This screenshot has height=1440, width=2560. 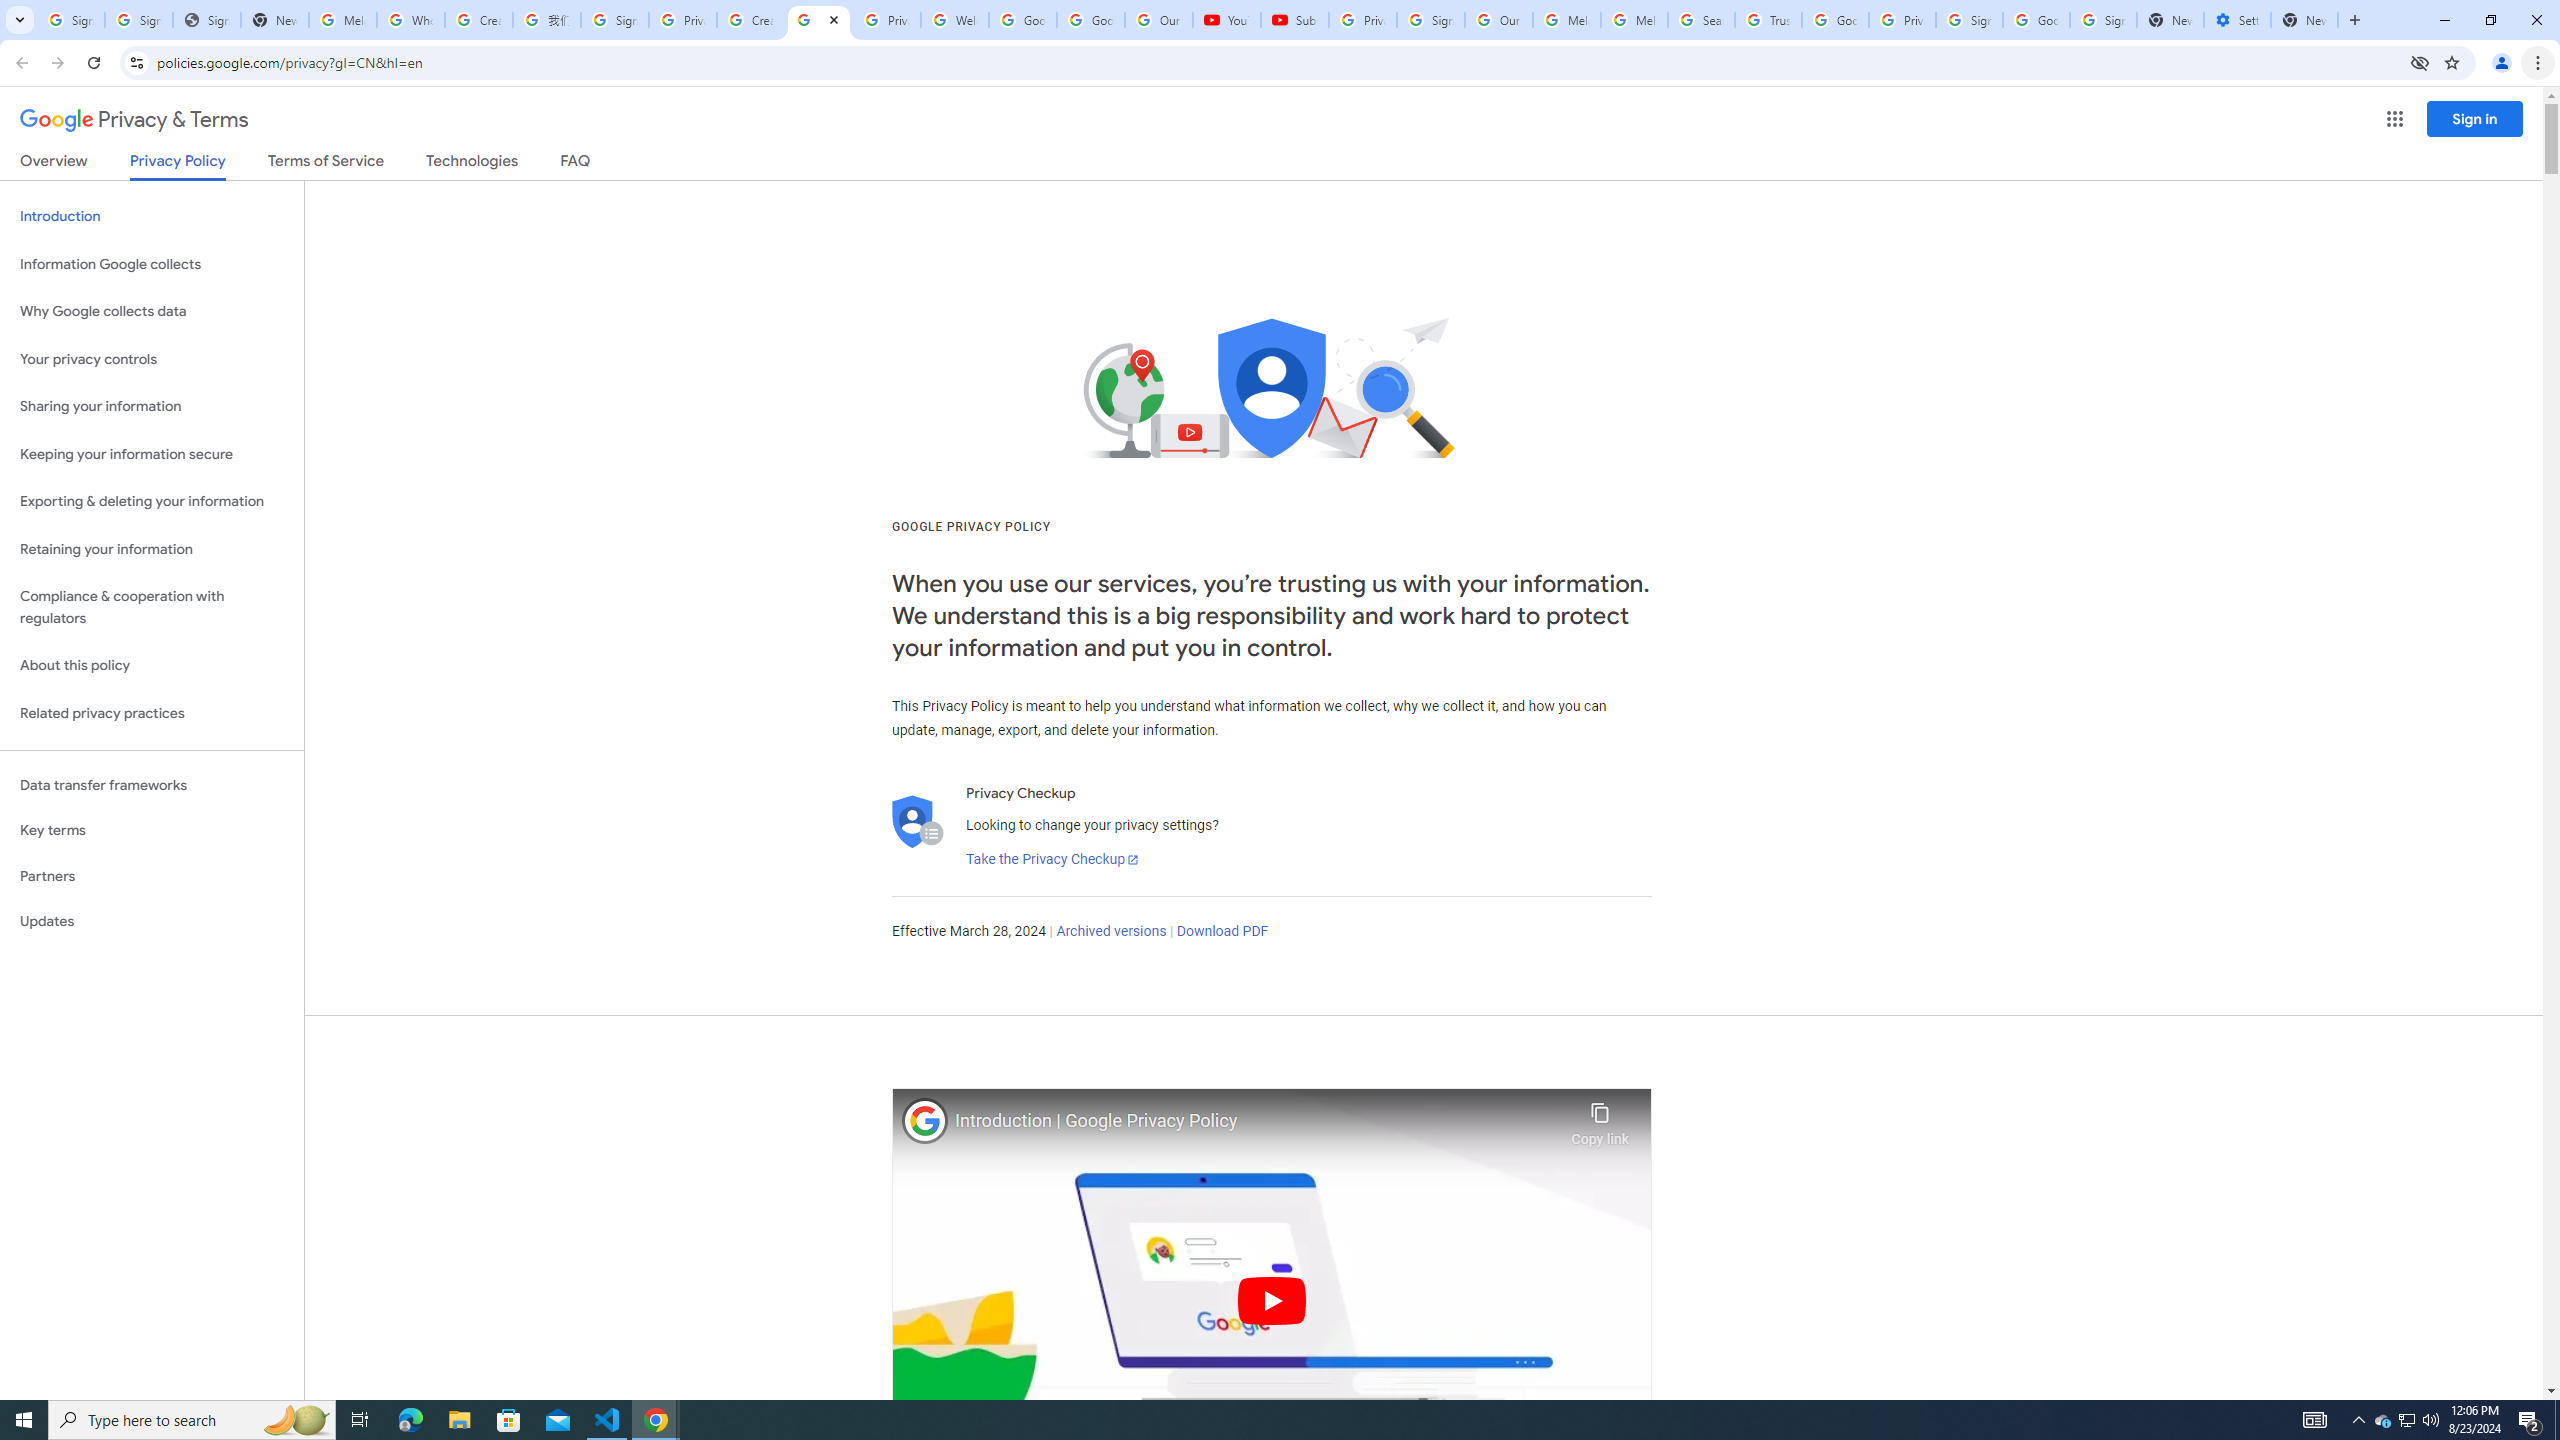 I want to click on Sign in - Google Accounts, so click(x=139, y=20).